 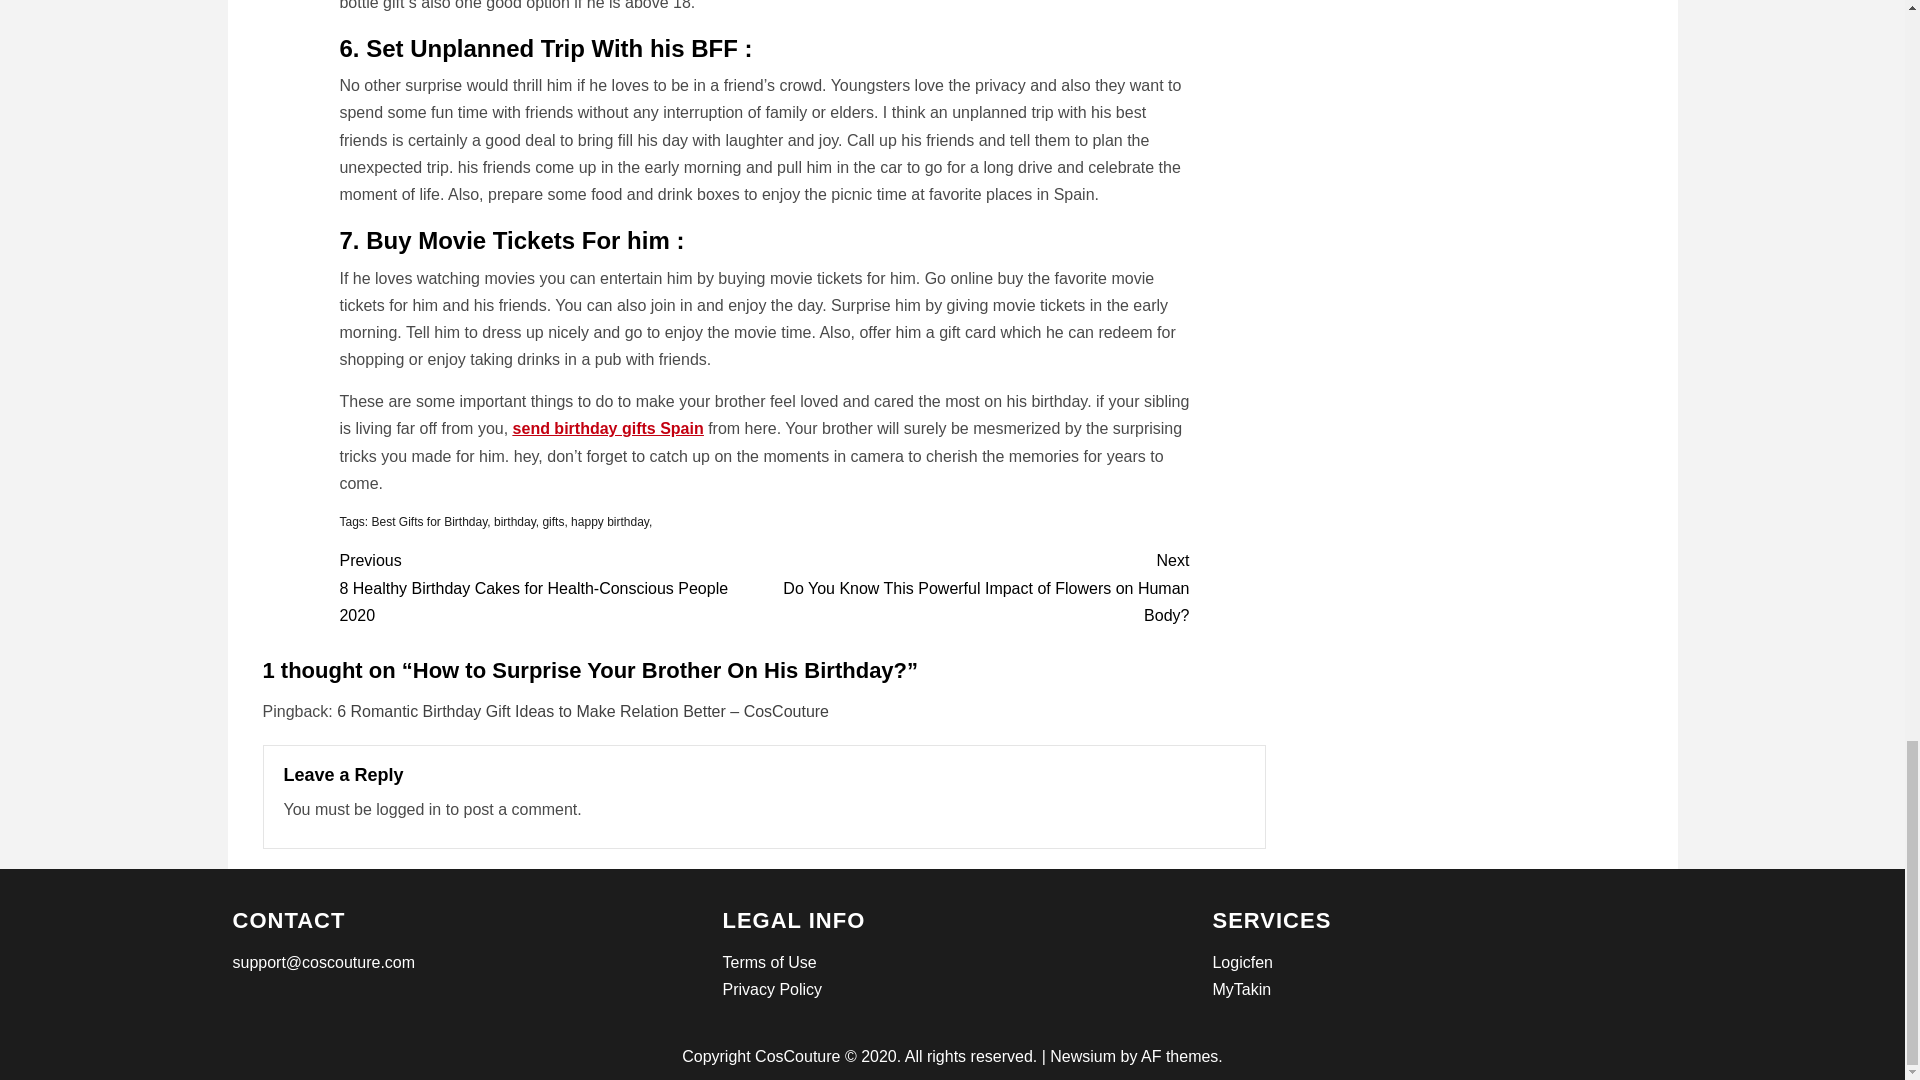 What do you see at coordinates (1242, 962) in the screenshot?
I see `Logicfen` at bounding box center [1242, 962].